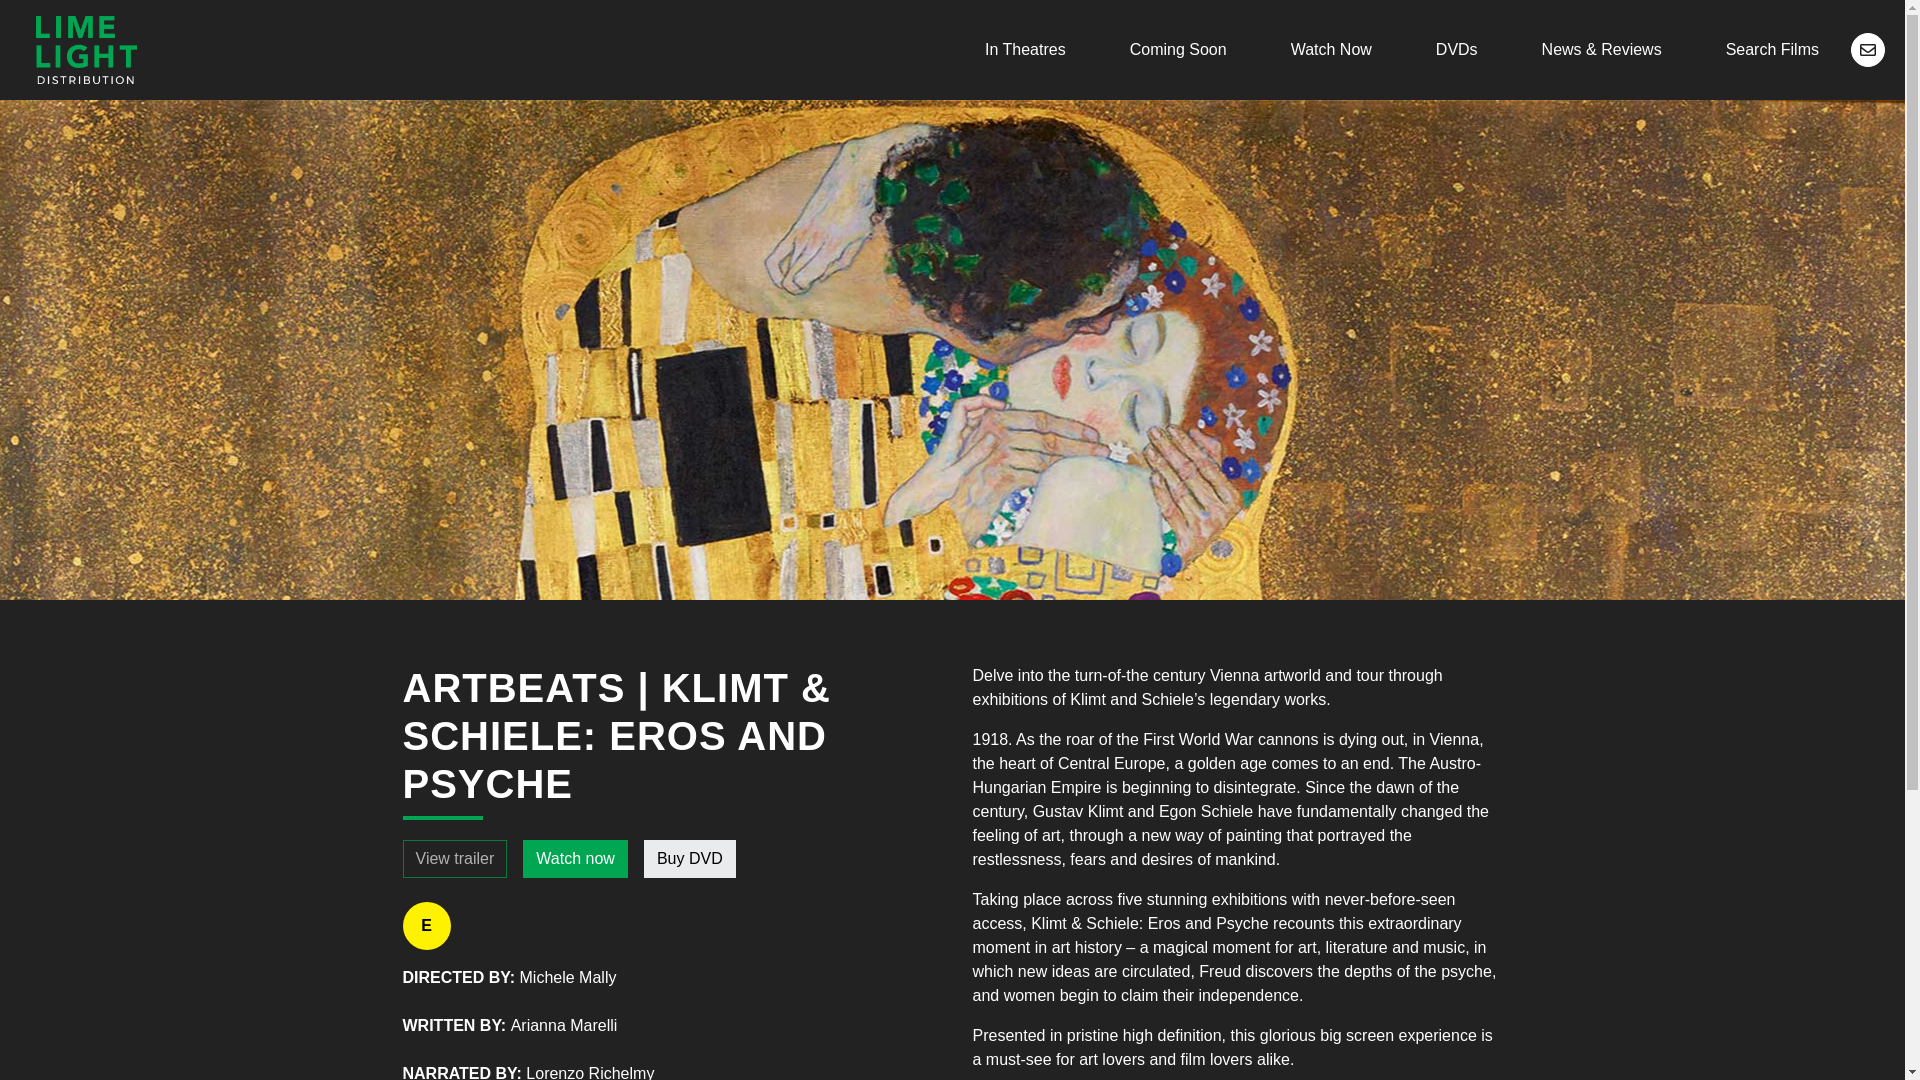 The width and height of the screenshot is (1920, 1080). Describe the element at coordinates (1025, 50) in the screenshot. I see `In Theatres` at that location.